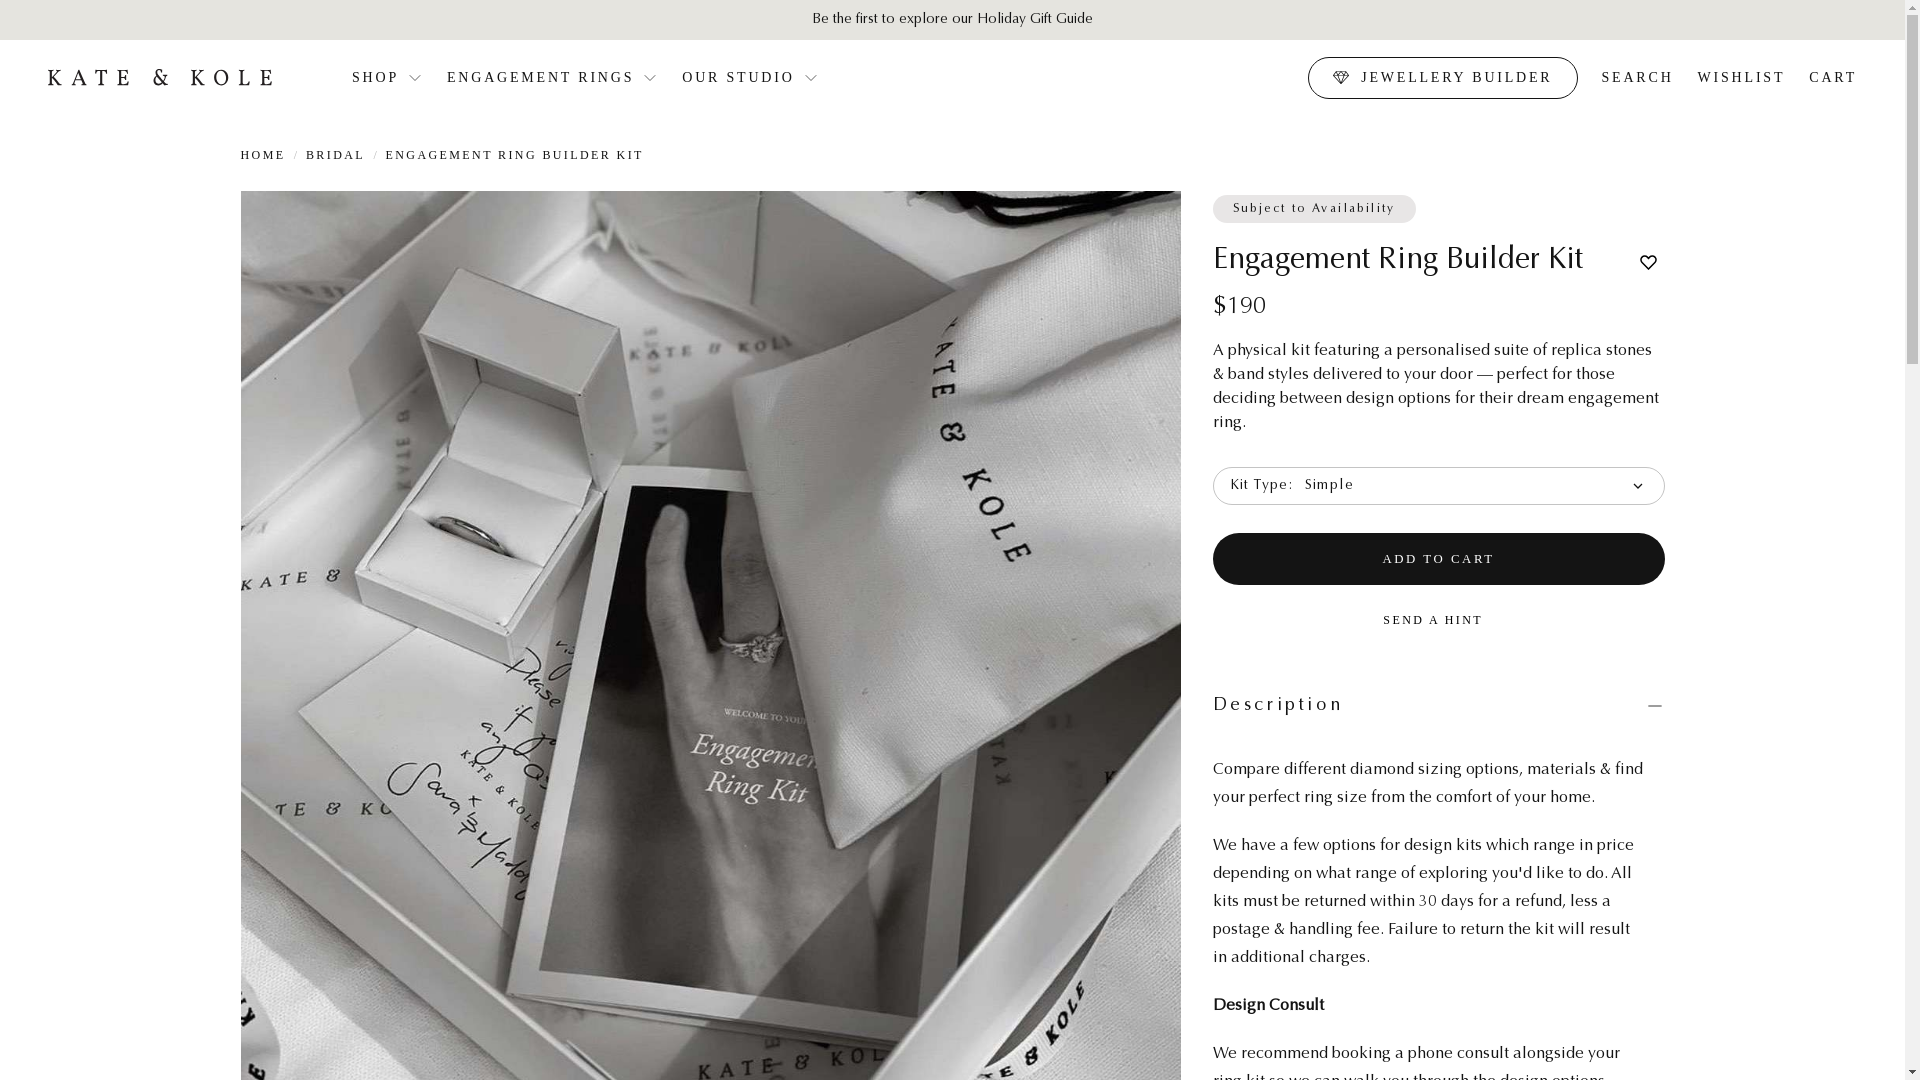  I want to click on ADD TO CART
LOADING..., so click(1438, 559).